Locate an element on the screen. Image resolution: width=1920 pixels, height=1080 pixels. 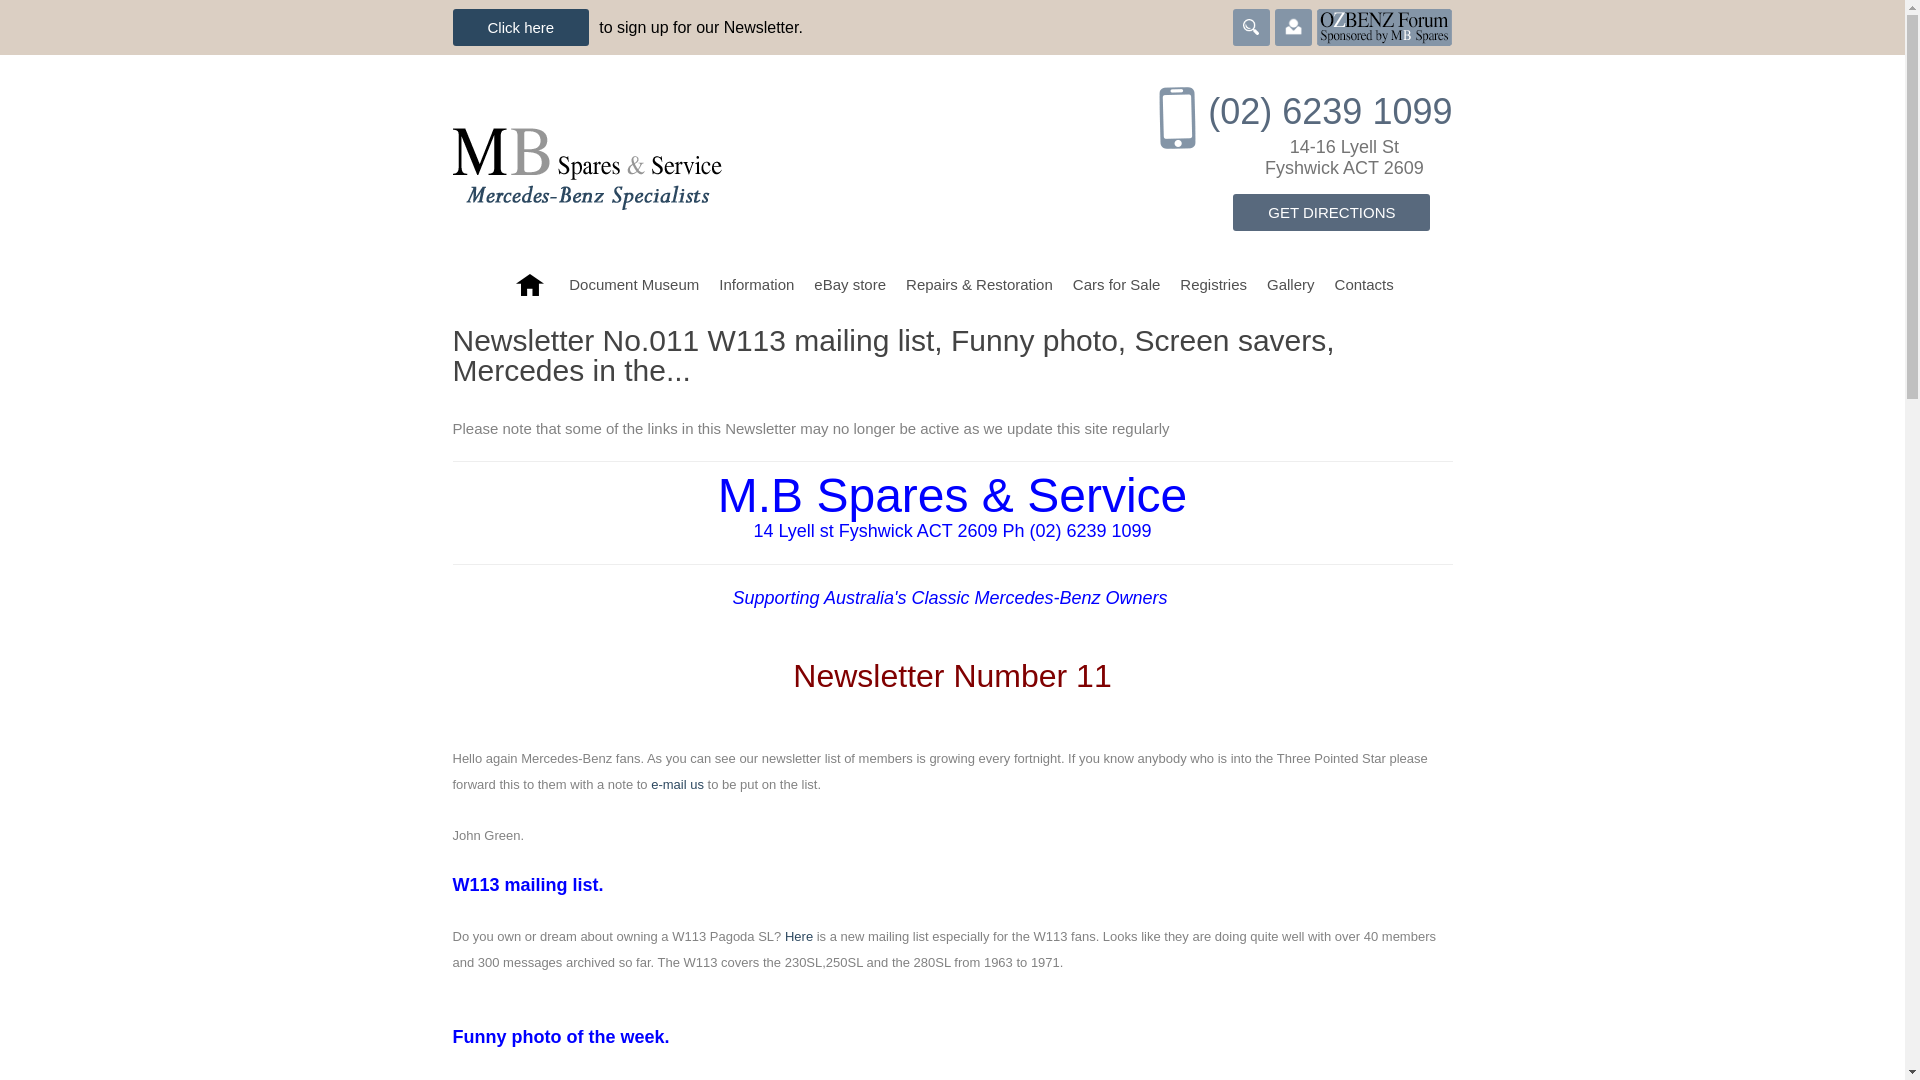
Cars for Sale is located at coordinates (1117, 284).